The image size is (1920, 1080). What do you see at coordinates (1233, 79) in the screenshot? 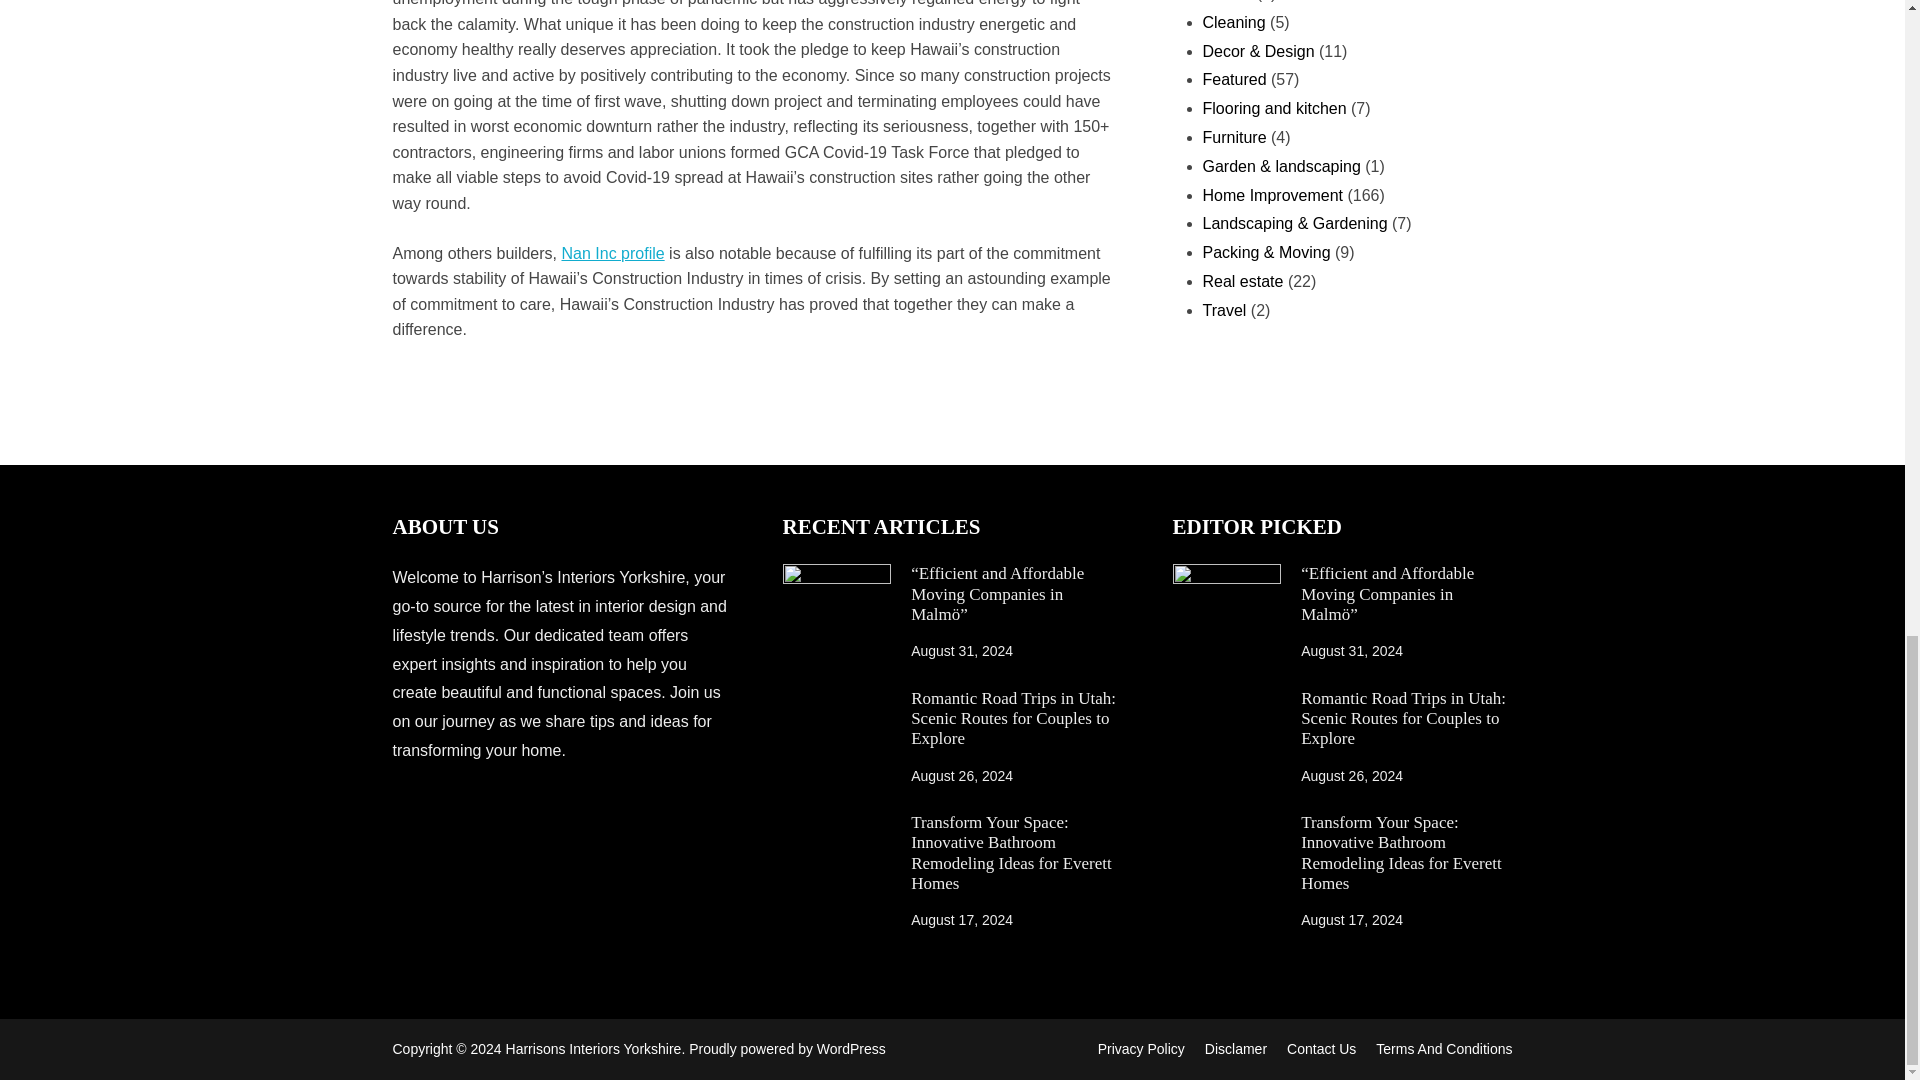
I see `Featured` at bounding box center [1233, 79].